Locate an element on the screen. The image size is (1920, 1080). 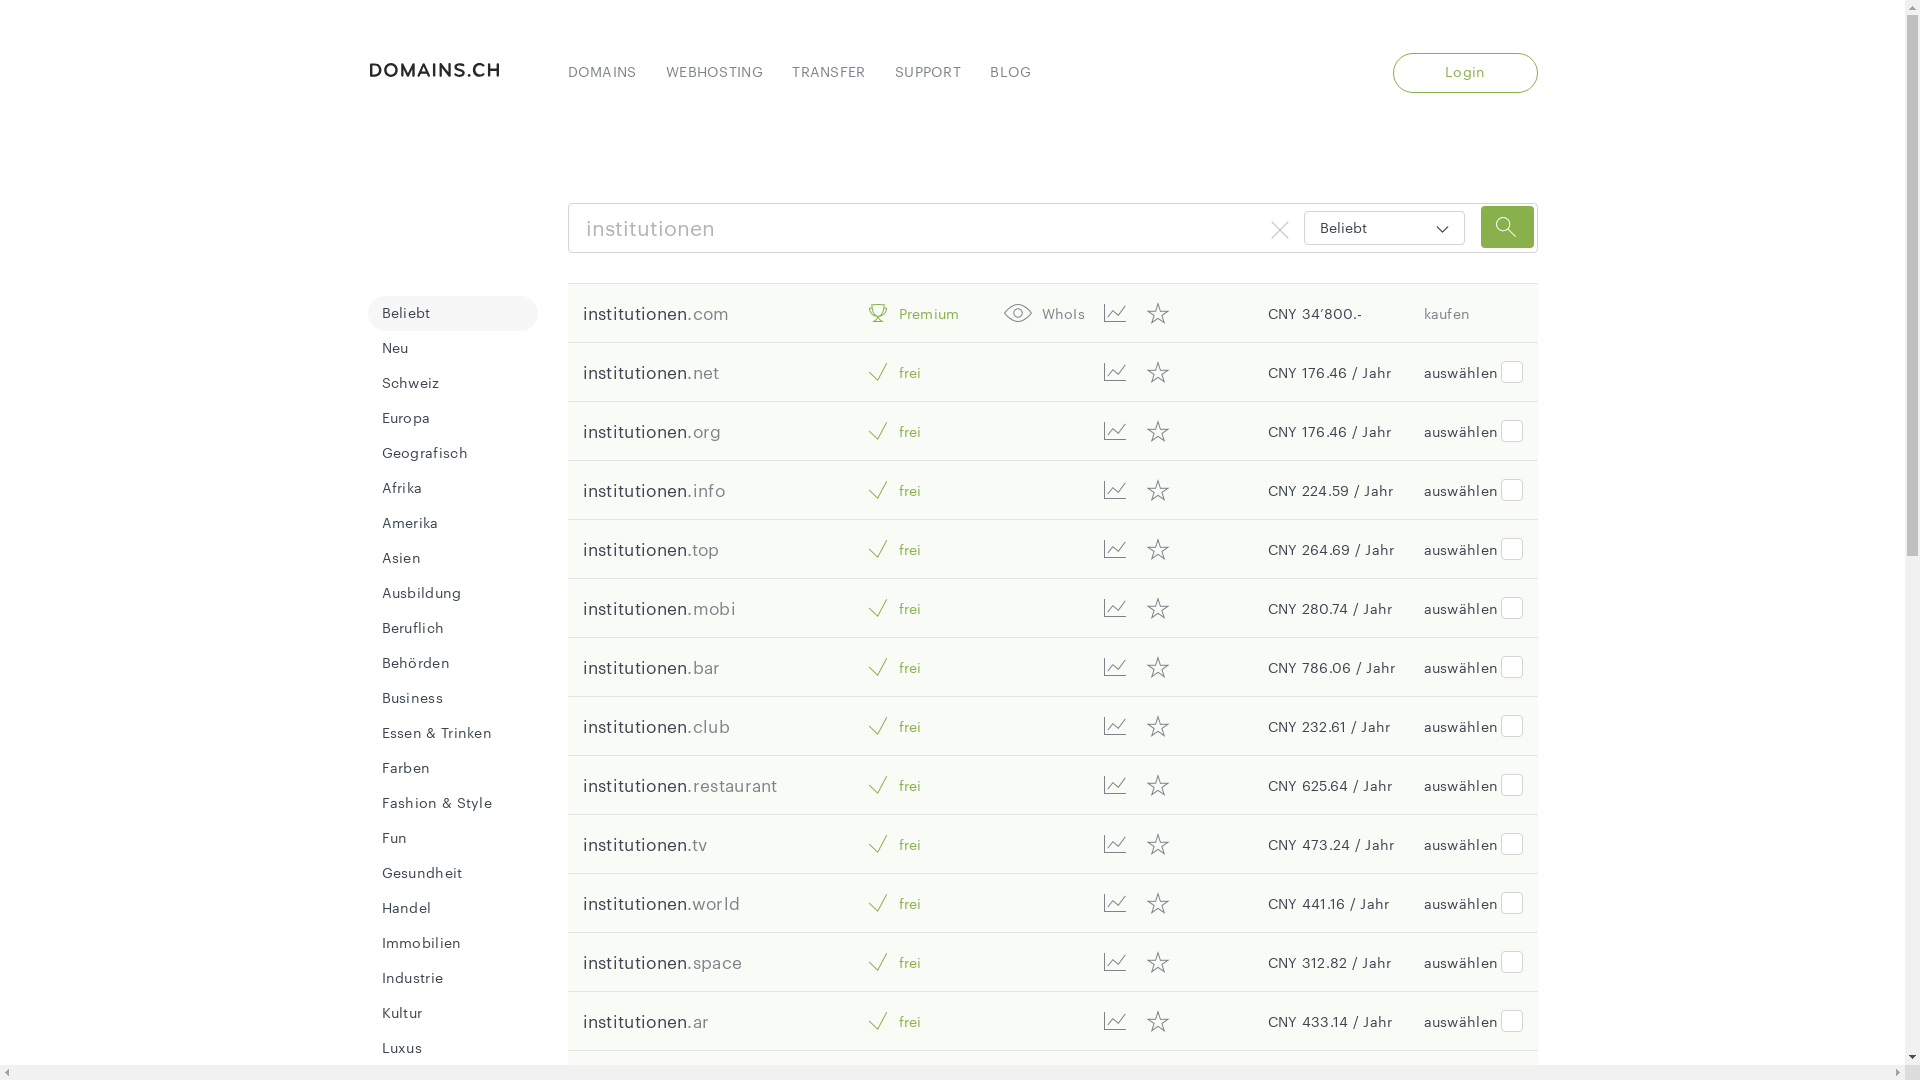
Amerika is located at coordinates (410, 522).